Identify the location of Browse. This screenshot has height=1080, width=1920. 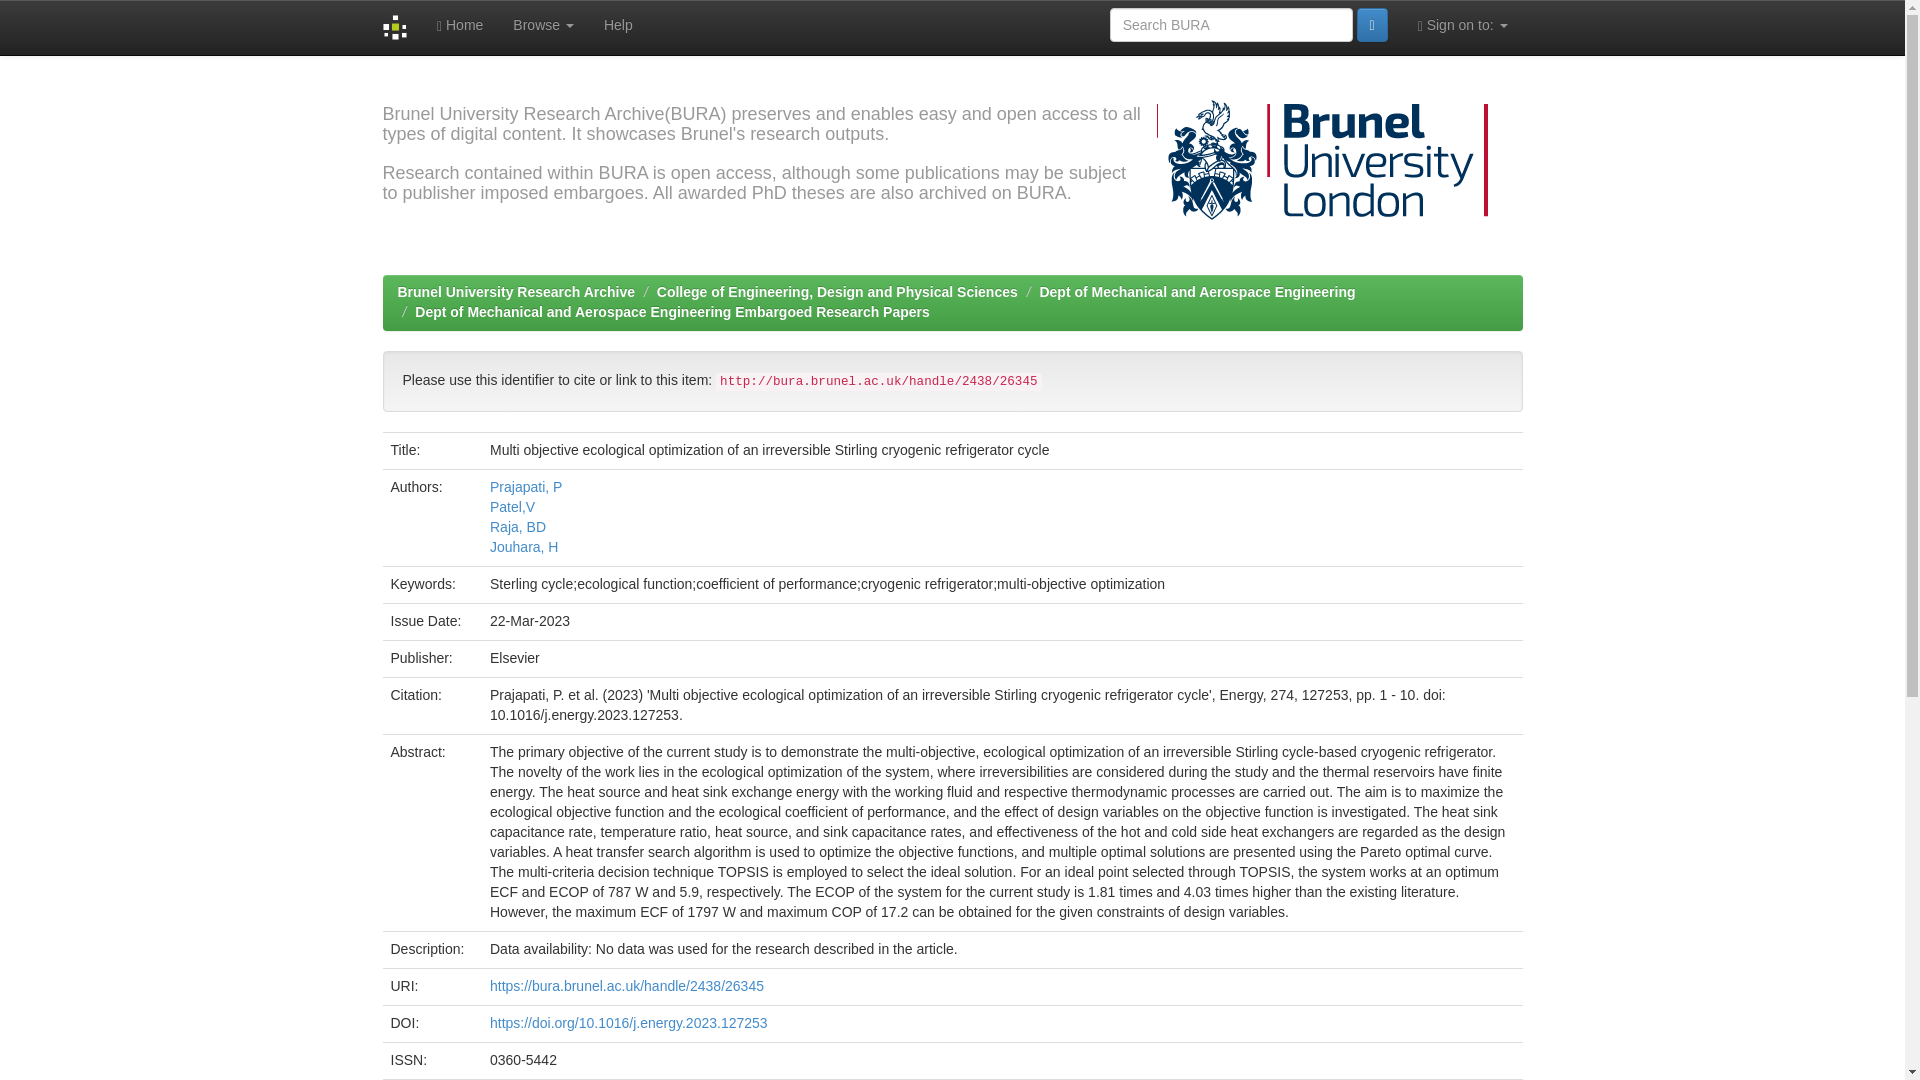
(543, 24).